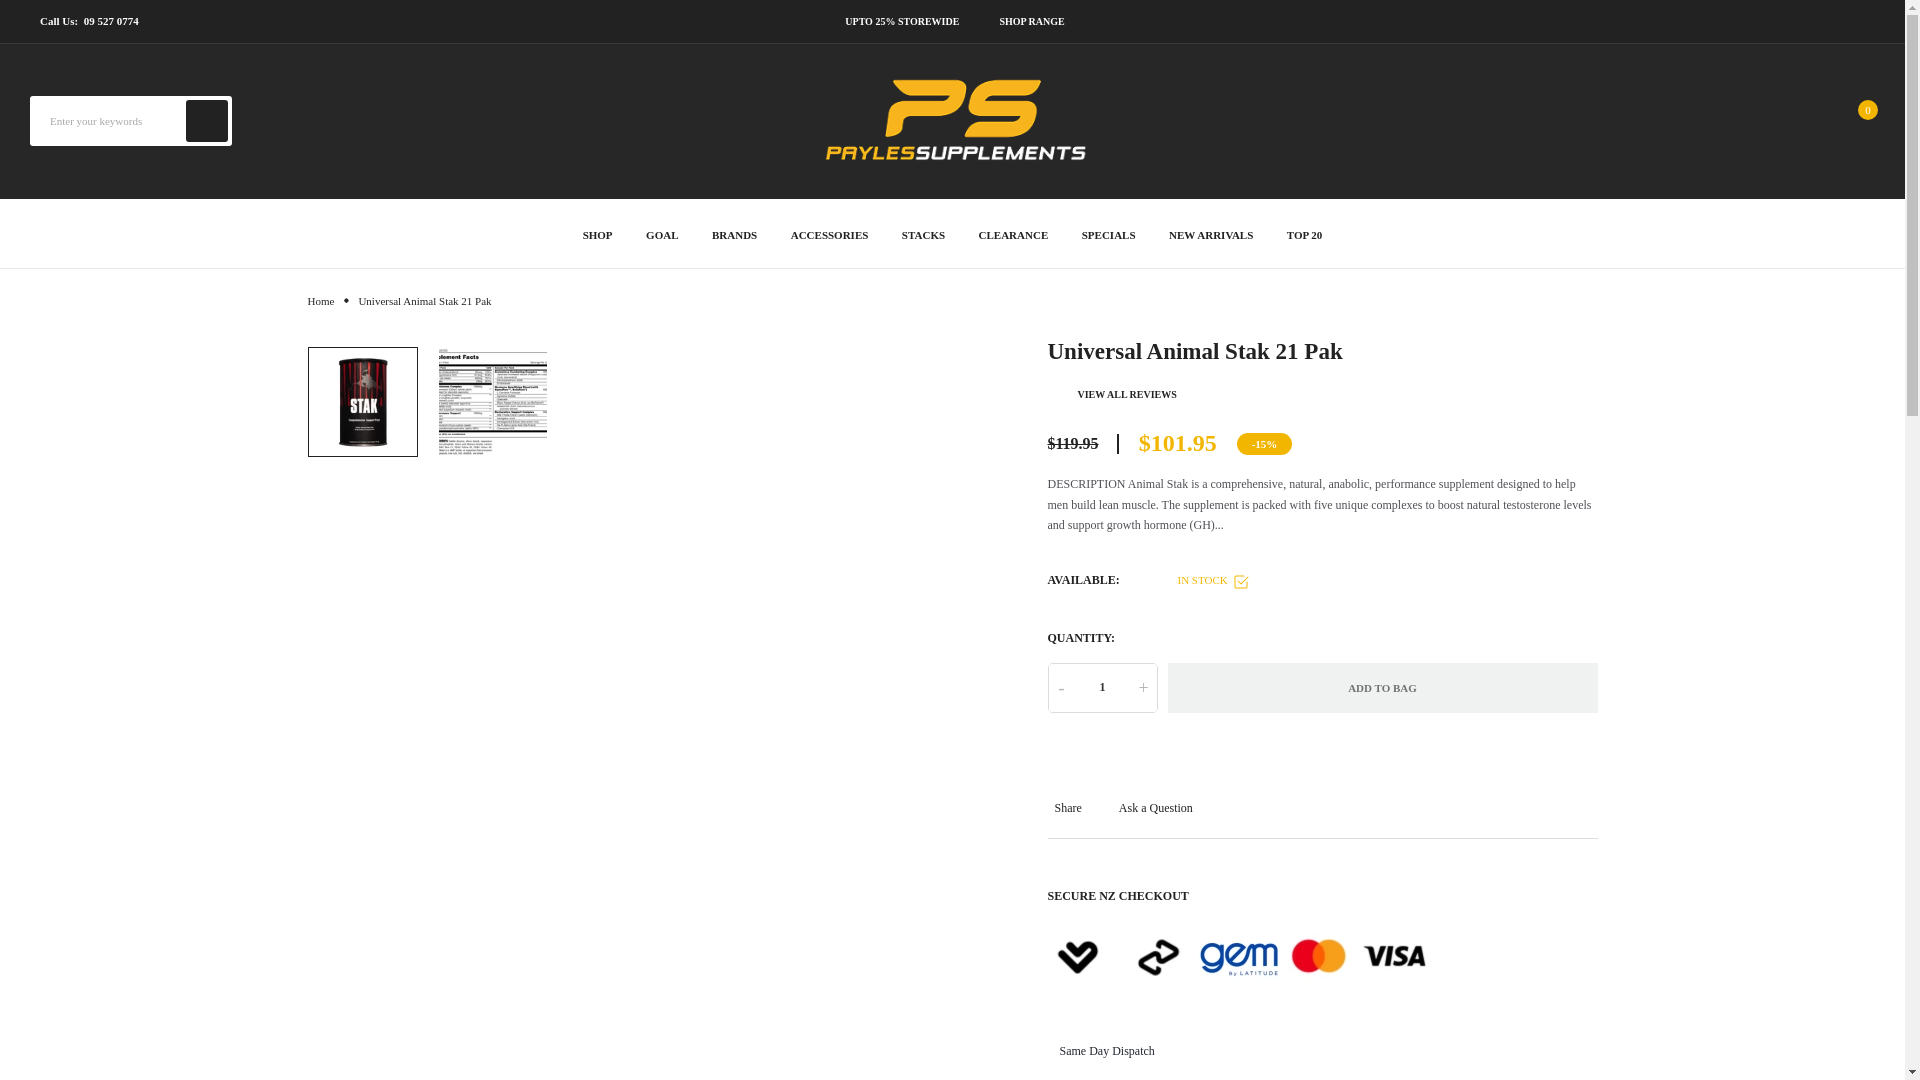 This screenshot has width=1920, height=1080. What do you see at coordinates (830, 232) in the screenshot?
I see `Accessories` at bounding box center [830, 232].